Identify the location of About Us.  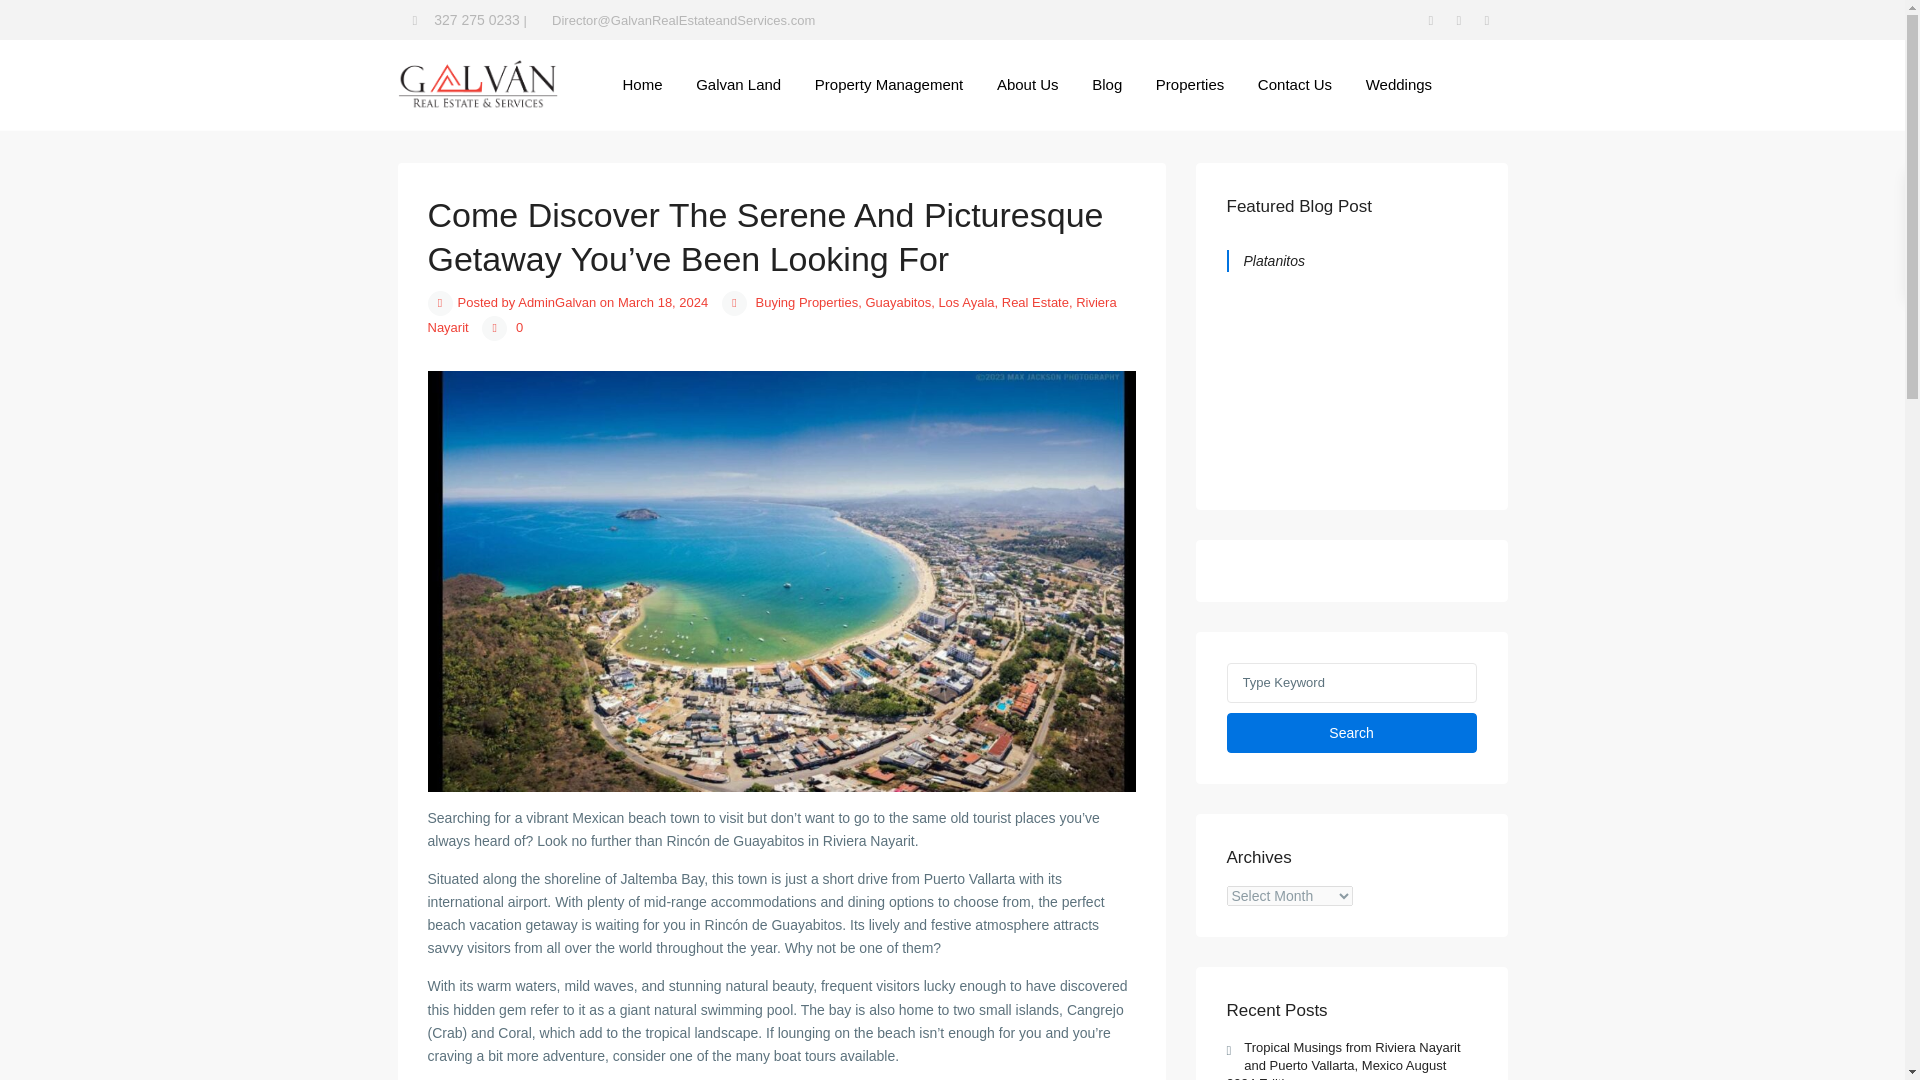
(1027, 84).